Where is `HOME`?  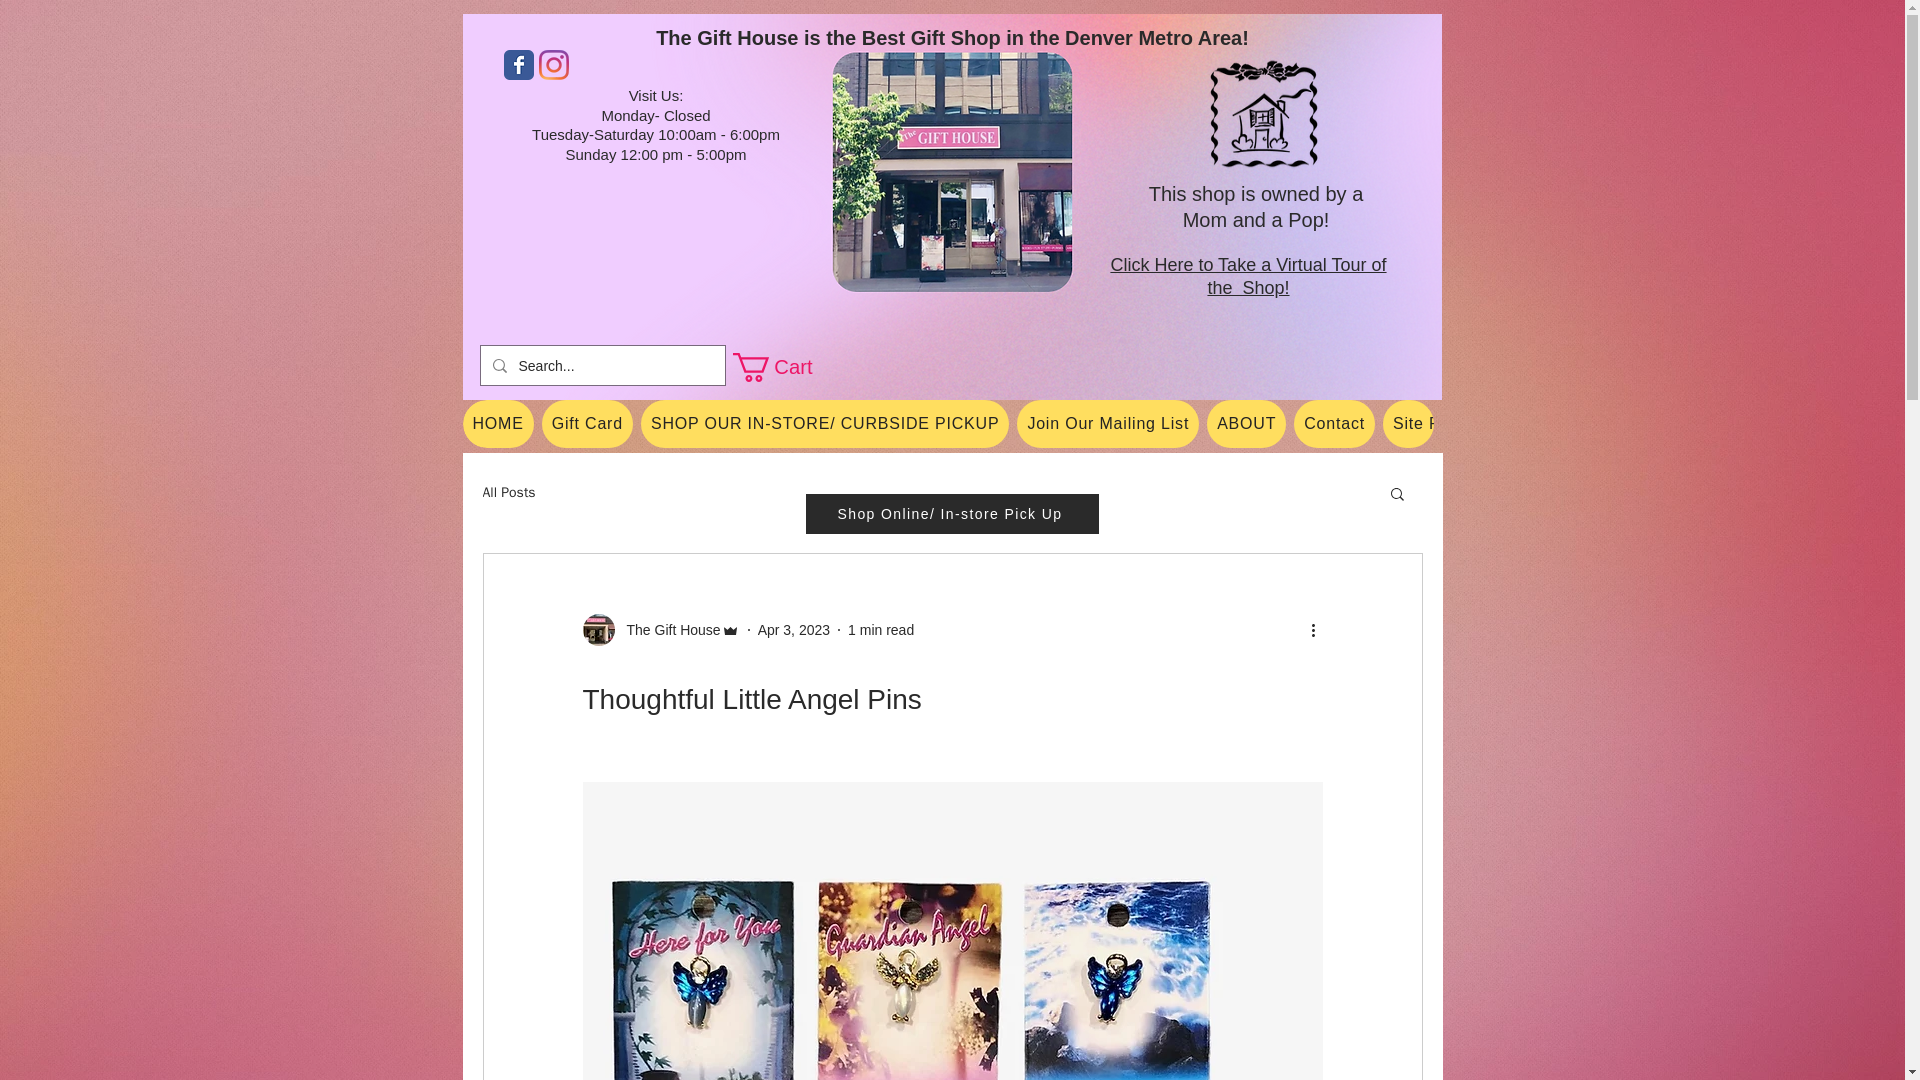
HOME is located at coordinates (498, 424).